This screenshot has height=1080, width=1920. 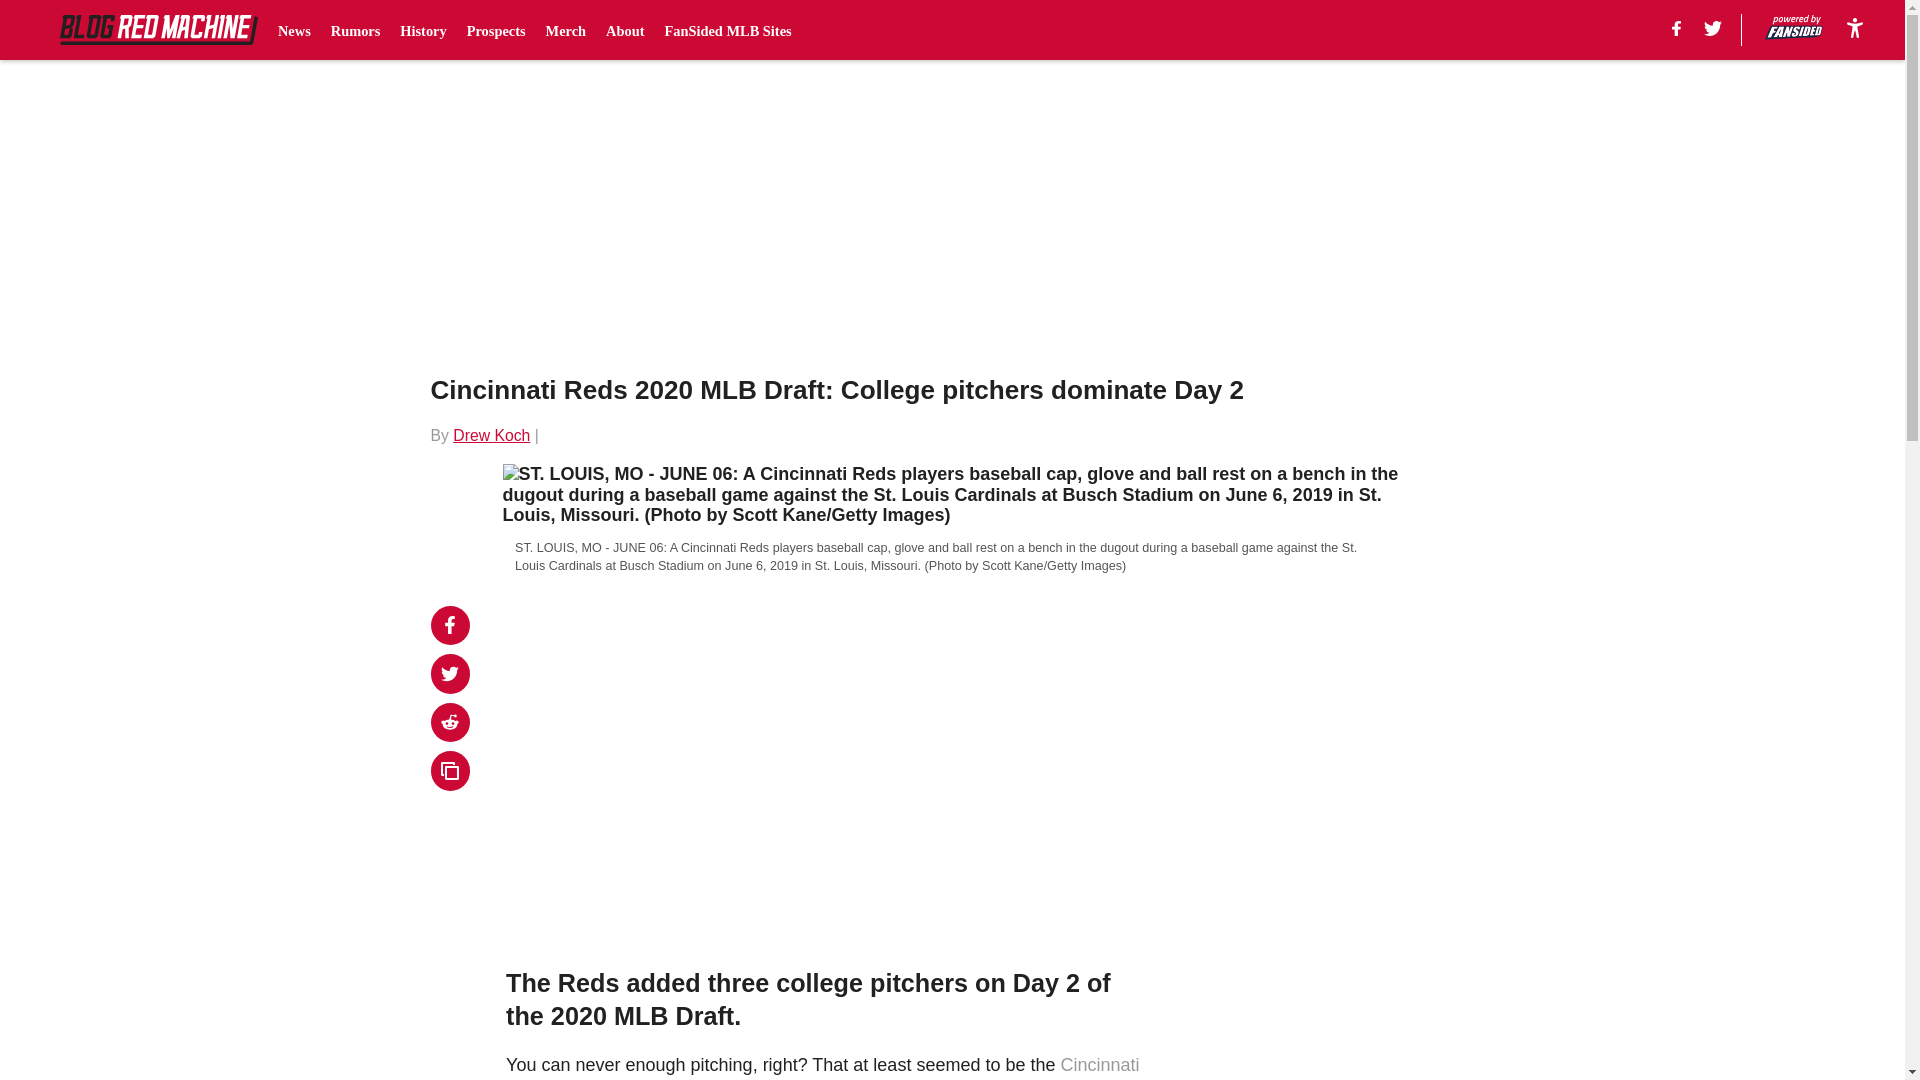 I want to click on Merch, so click(x=566, y=30).